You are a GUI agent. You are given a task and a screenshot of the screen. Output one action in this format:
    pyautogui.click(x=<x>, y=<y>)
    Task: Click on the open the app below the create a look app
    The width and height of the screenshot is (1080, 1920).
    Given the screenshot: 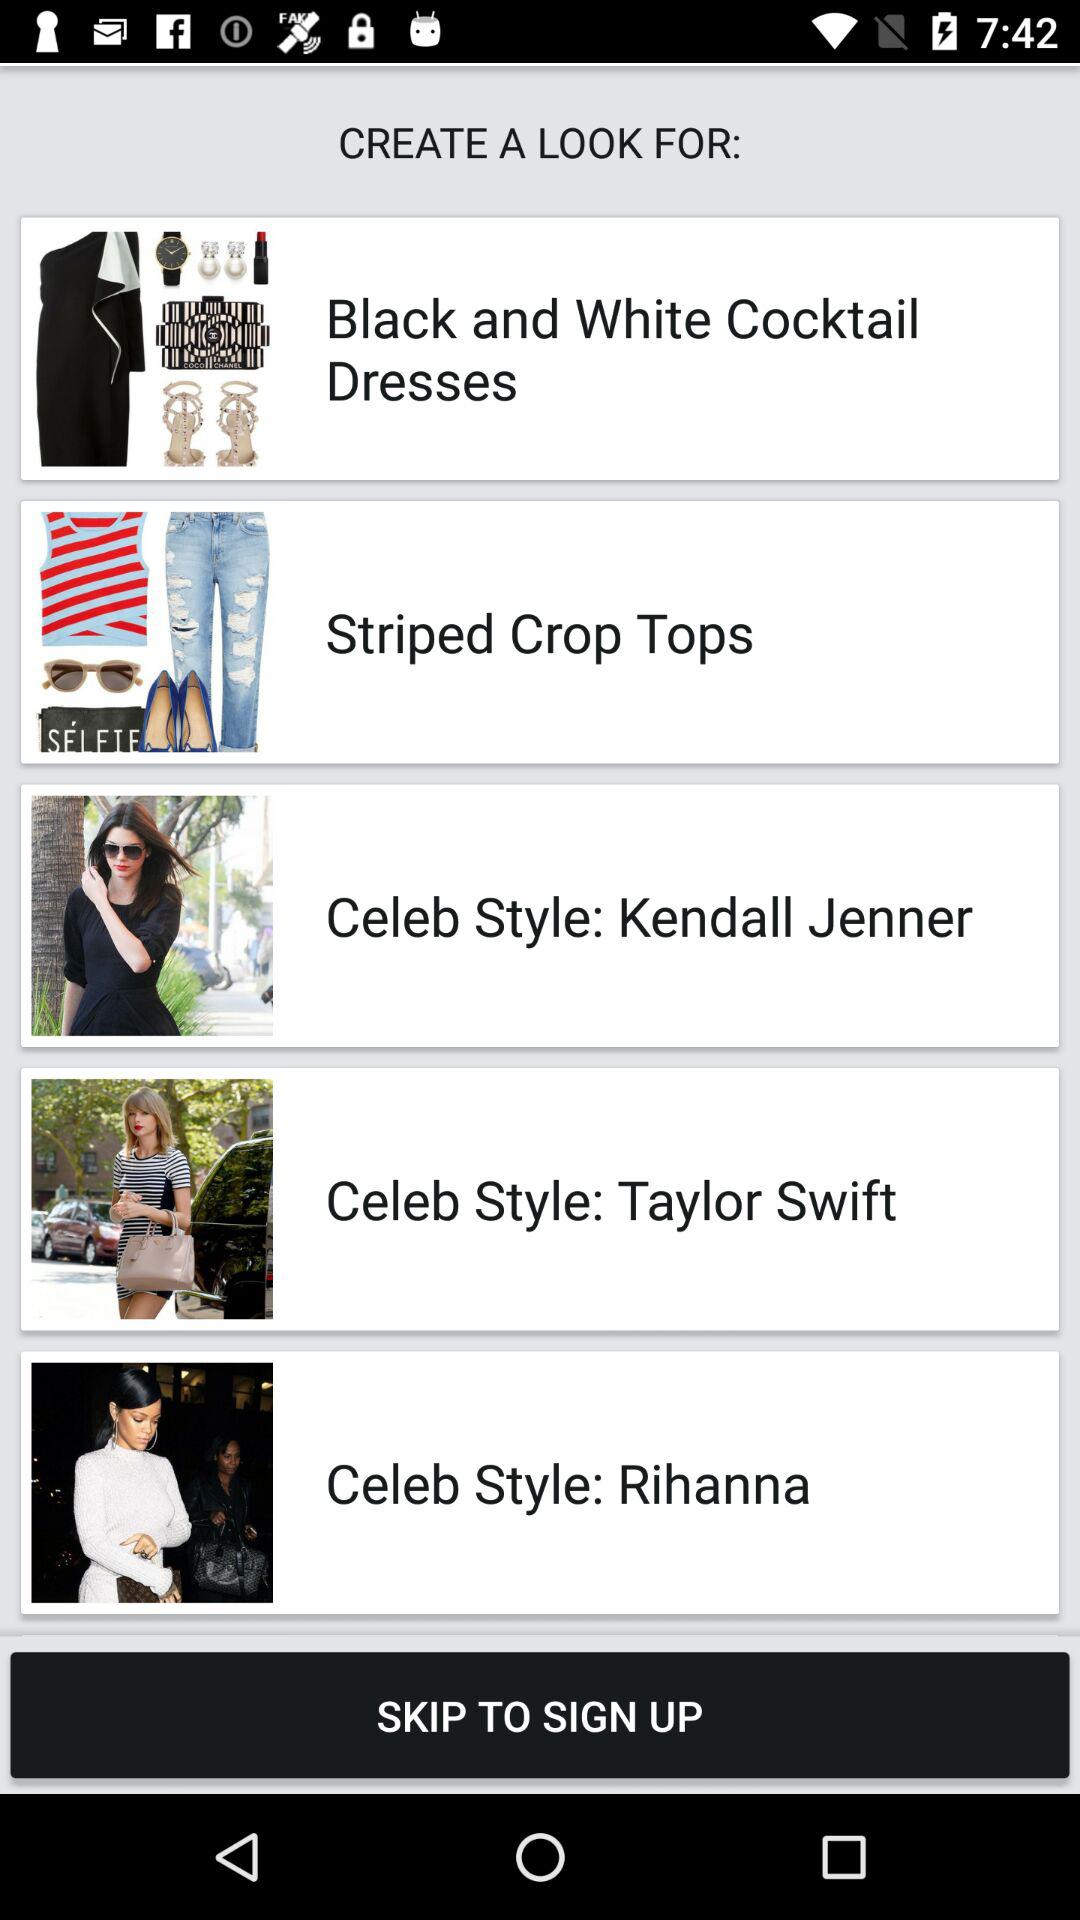 What is the action you would take?
    pyautogui.click(x=670, y=348)
    